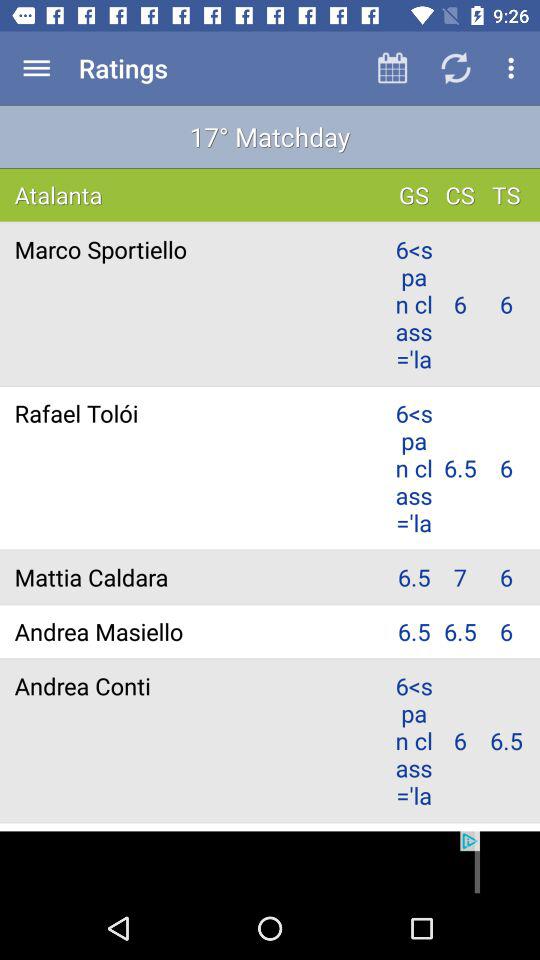 The image size is (540, 960). I want to click on go to menu, so click(36, 68).